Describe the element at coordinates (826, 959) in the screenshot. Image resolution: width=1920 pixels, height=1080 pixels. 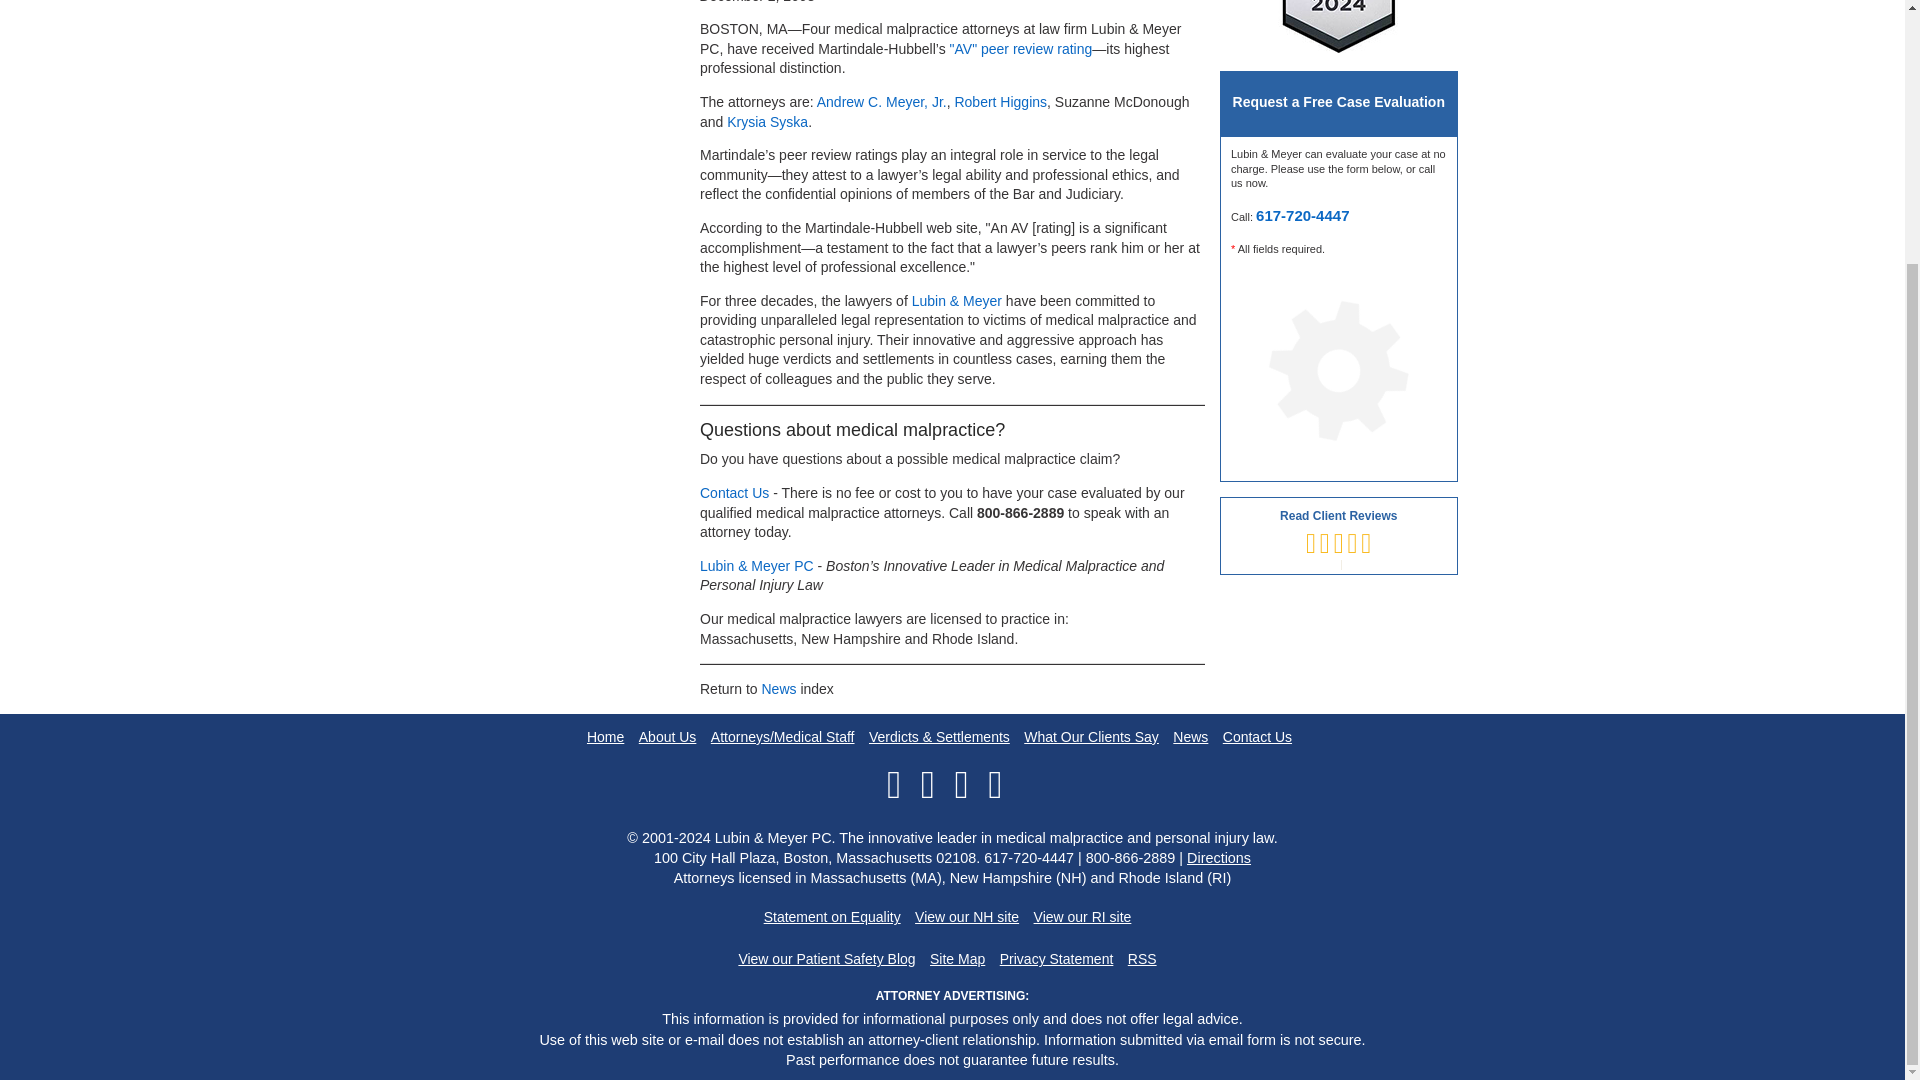
I see `Patient Safety Blog` at that location.